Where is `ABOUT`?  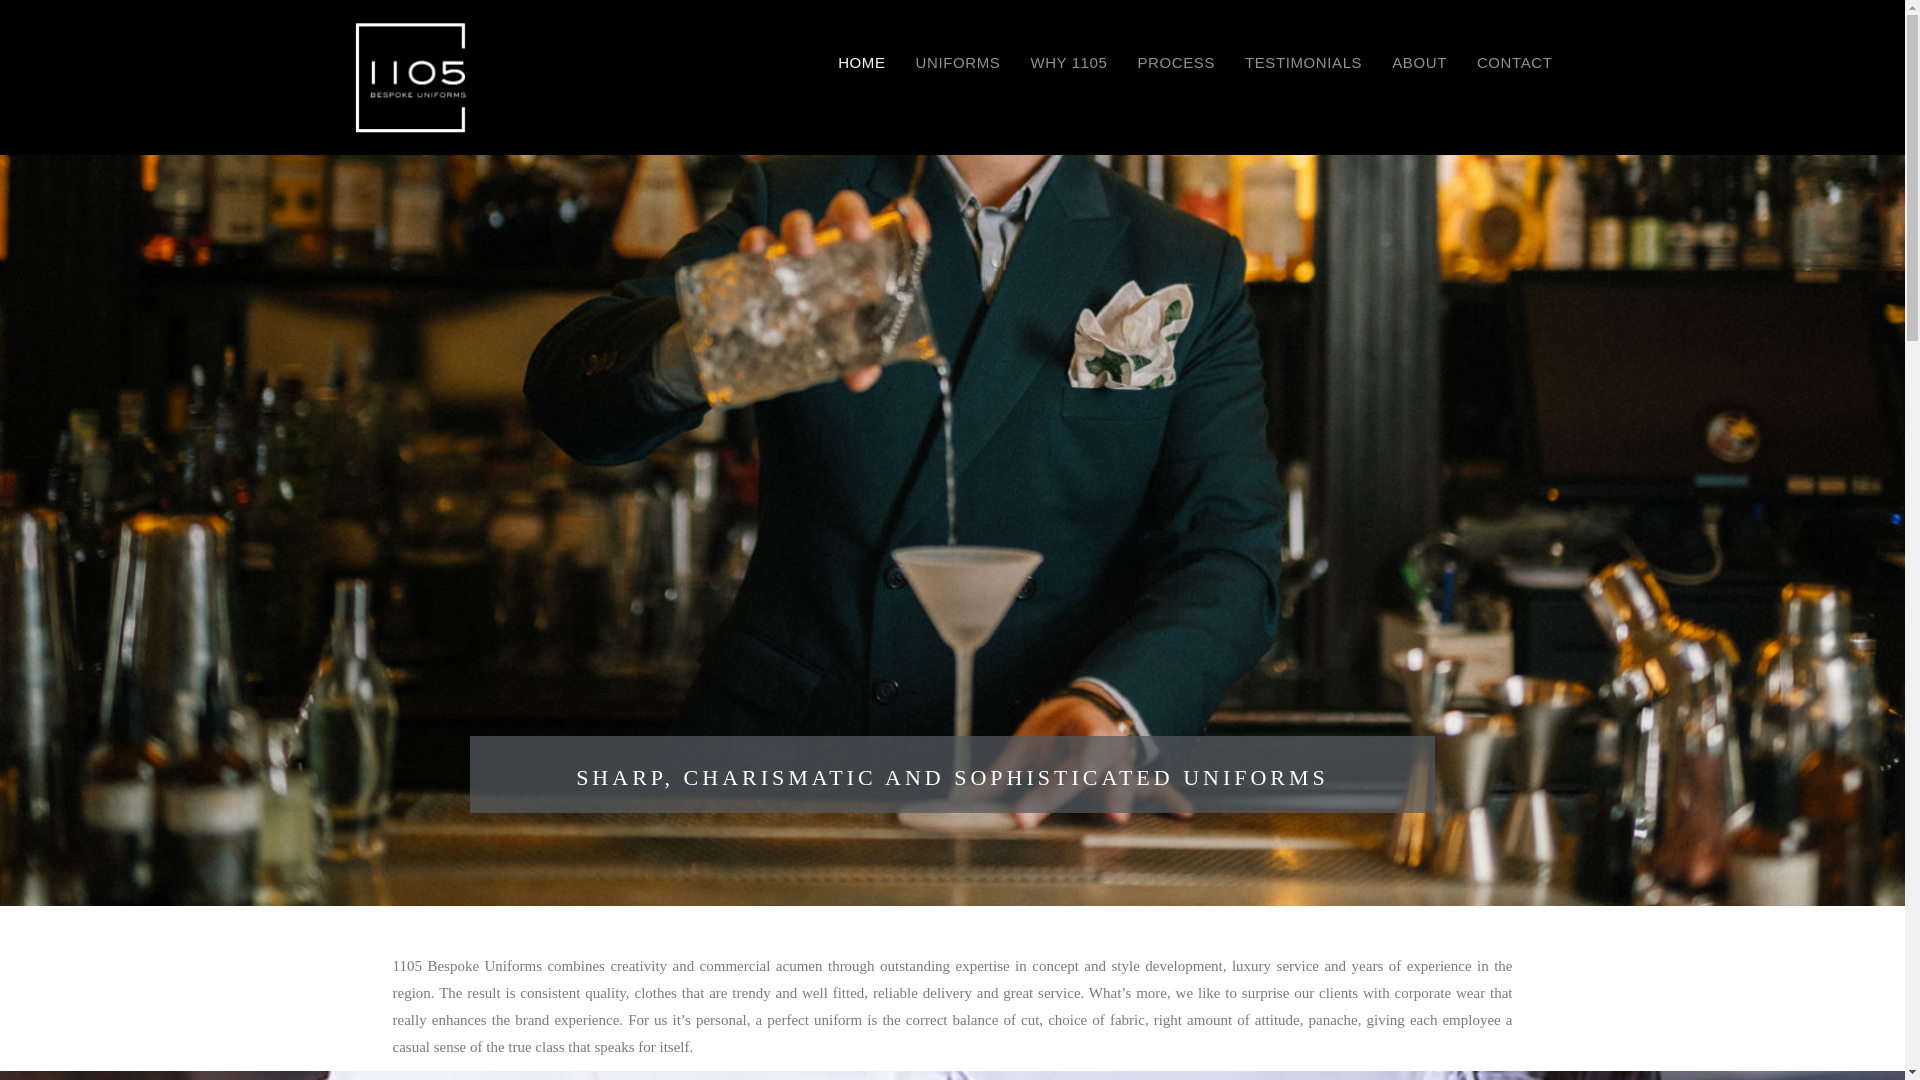
ABOUT is located at coordinates (1420, 62).